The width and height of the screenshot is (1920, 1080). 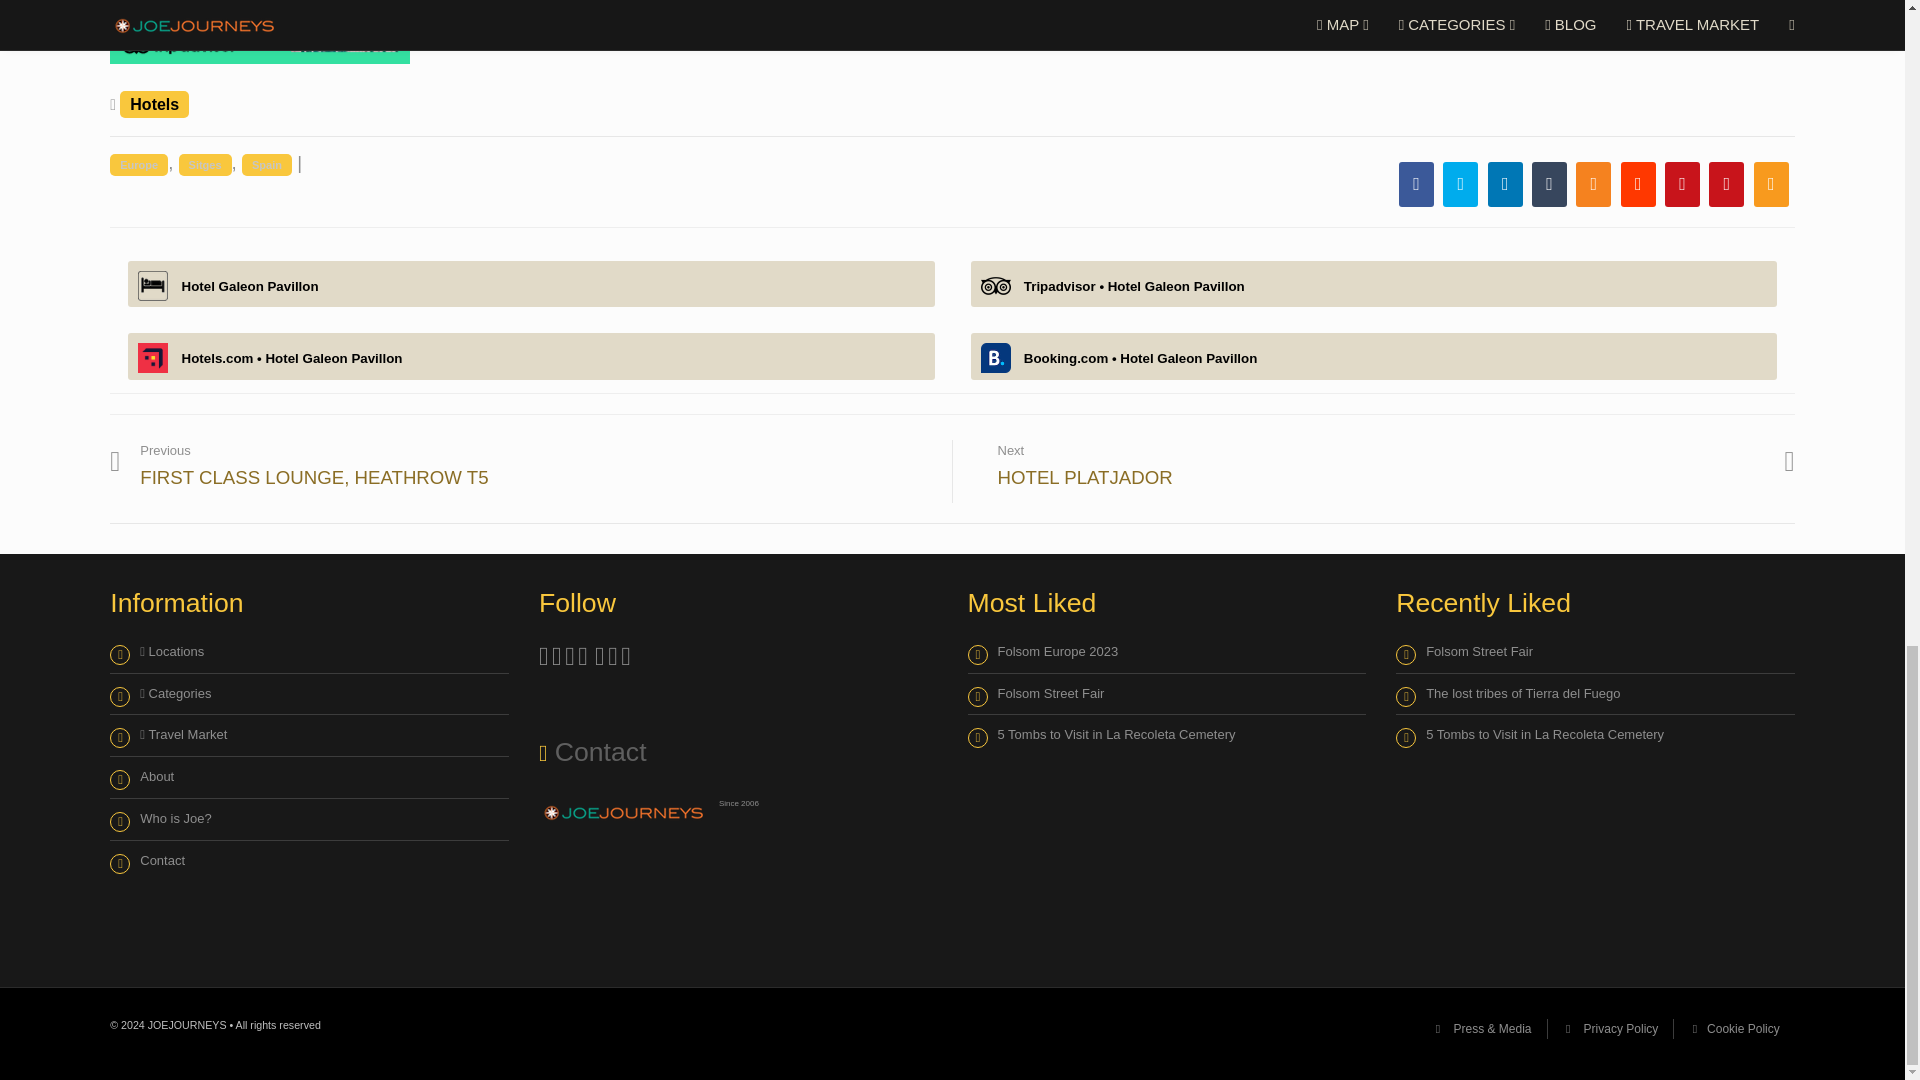 What do you see at coordinates (1036, 694) in the screenshot?
I see `Folsom Street Fair` at bounding box center [1036, 694].